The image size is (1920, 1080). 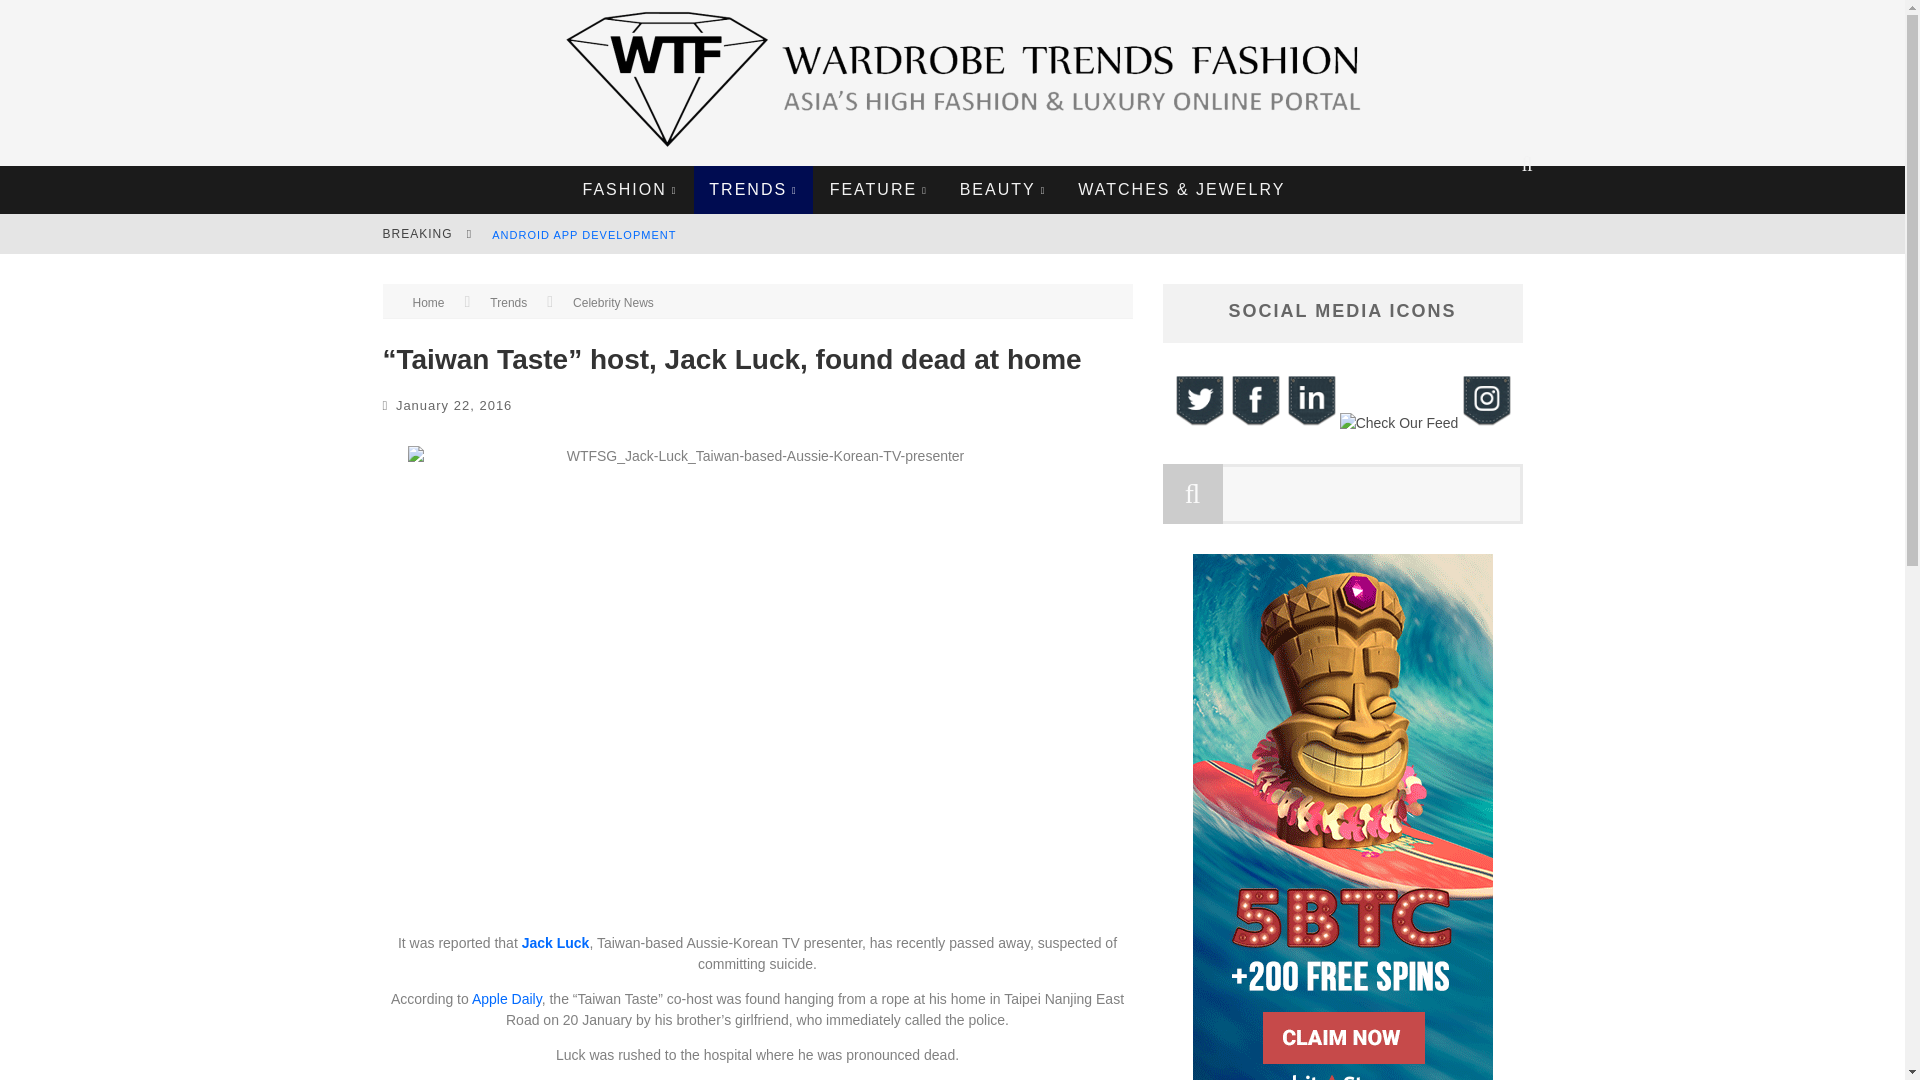 What do you see at coordinates (613, 302) in the screenshot?
I see `View all posts in Celebrity News` at bounding box center [613, 302].